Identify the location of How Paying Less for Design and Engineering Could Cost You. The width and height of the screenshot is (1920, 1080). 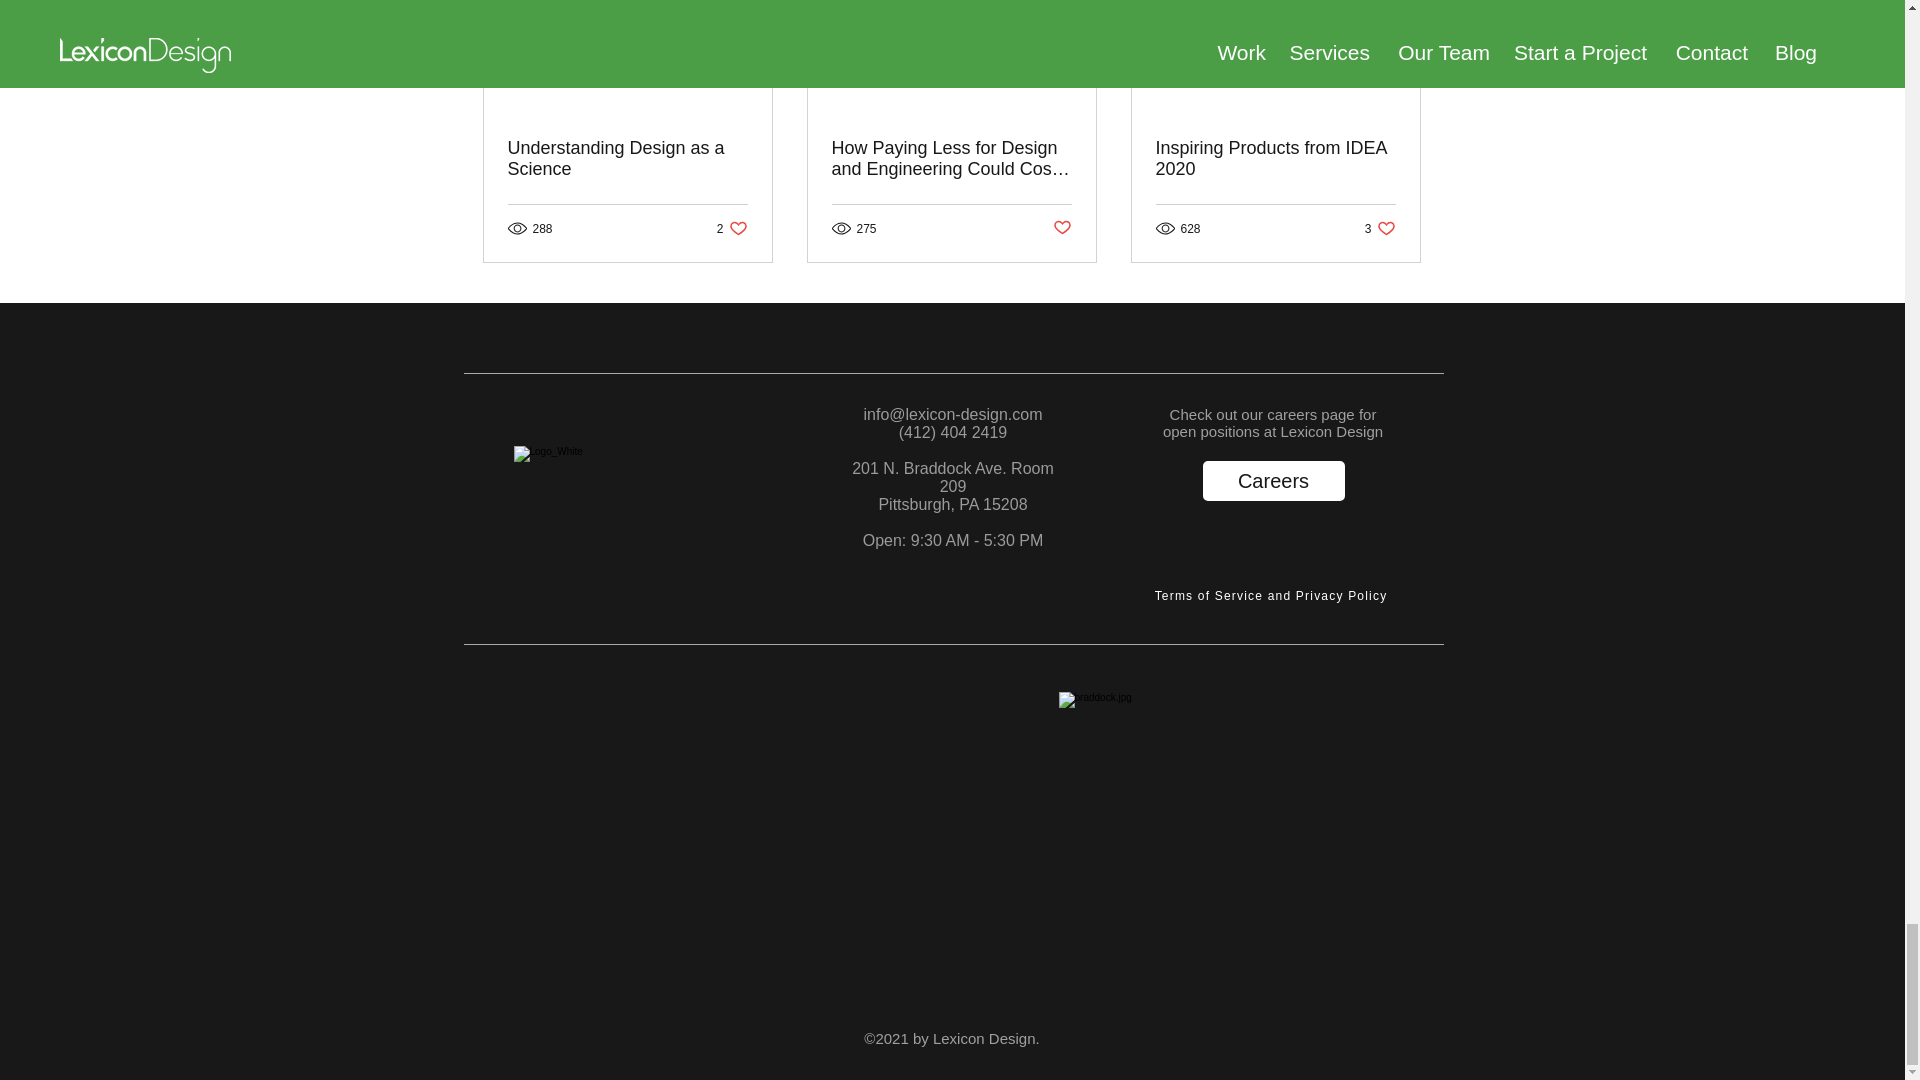
(732, 228).